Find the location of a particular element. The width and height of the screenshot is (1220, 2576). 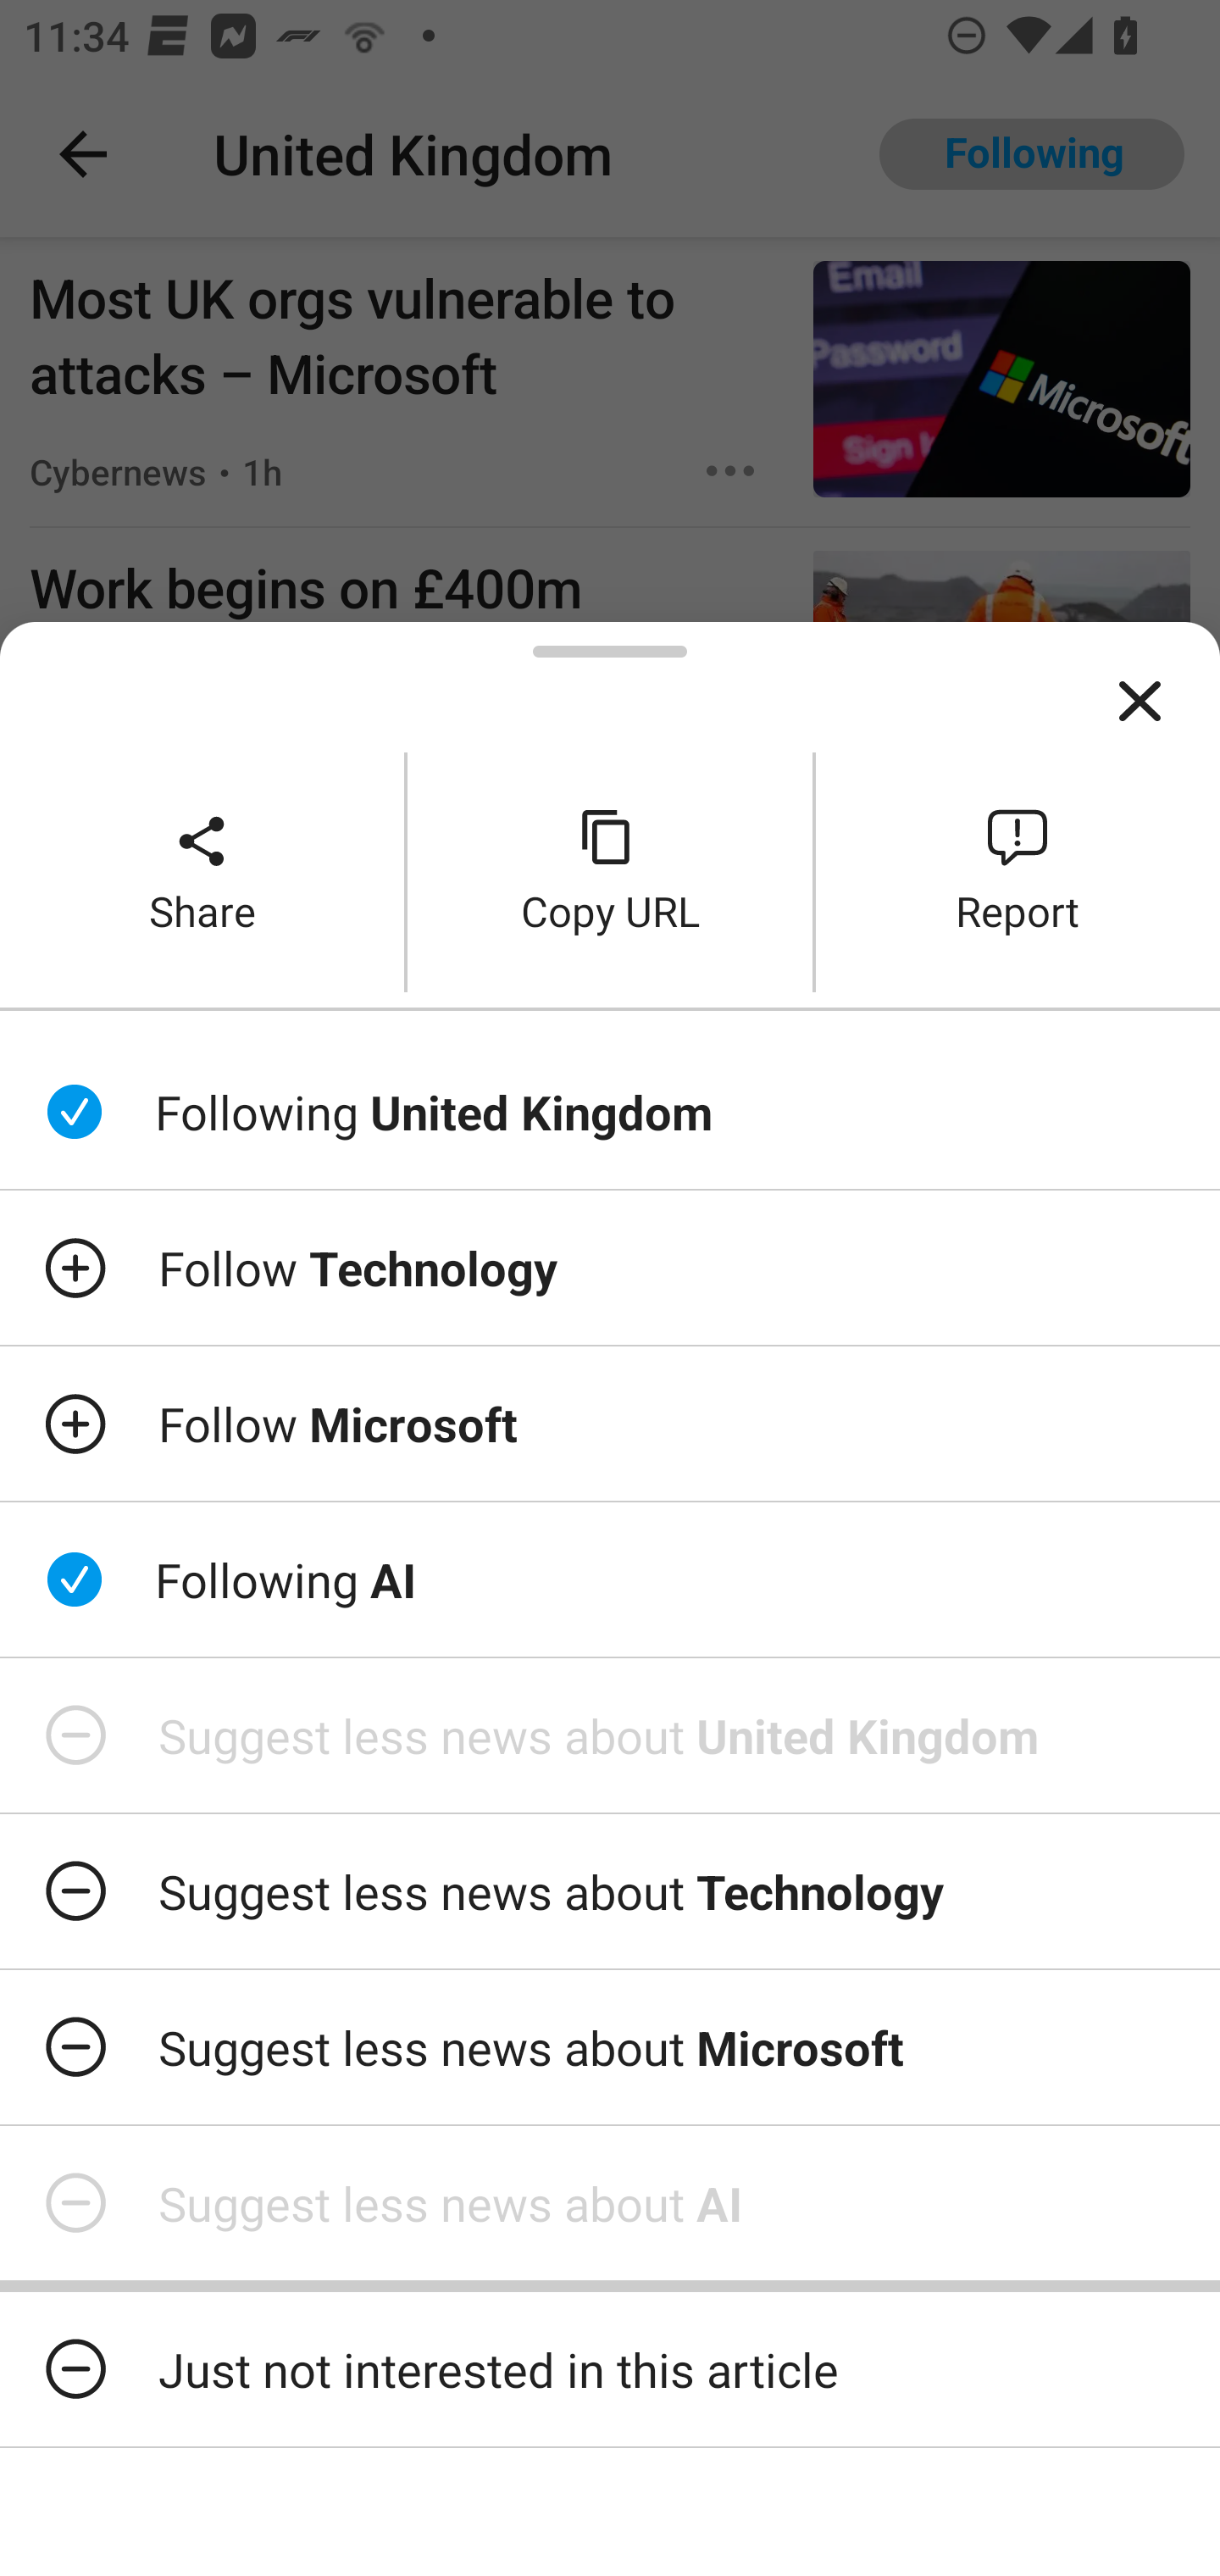

Suggest less news about Technology is located at coordinates (610, 1890).